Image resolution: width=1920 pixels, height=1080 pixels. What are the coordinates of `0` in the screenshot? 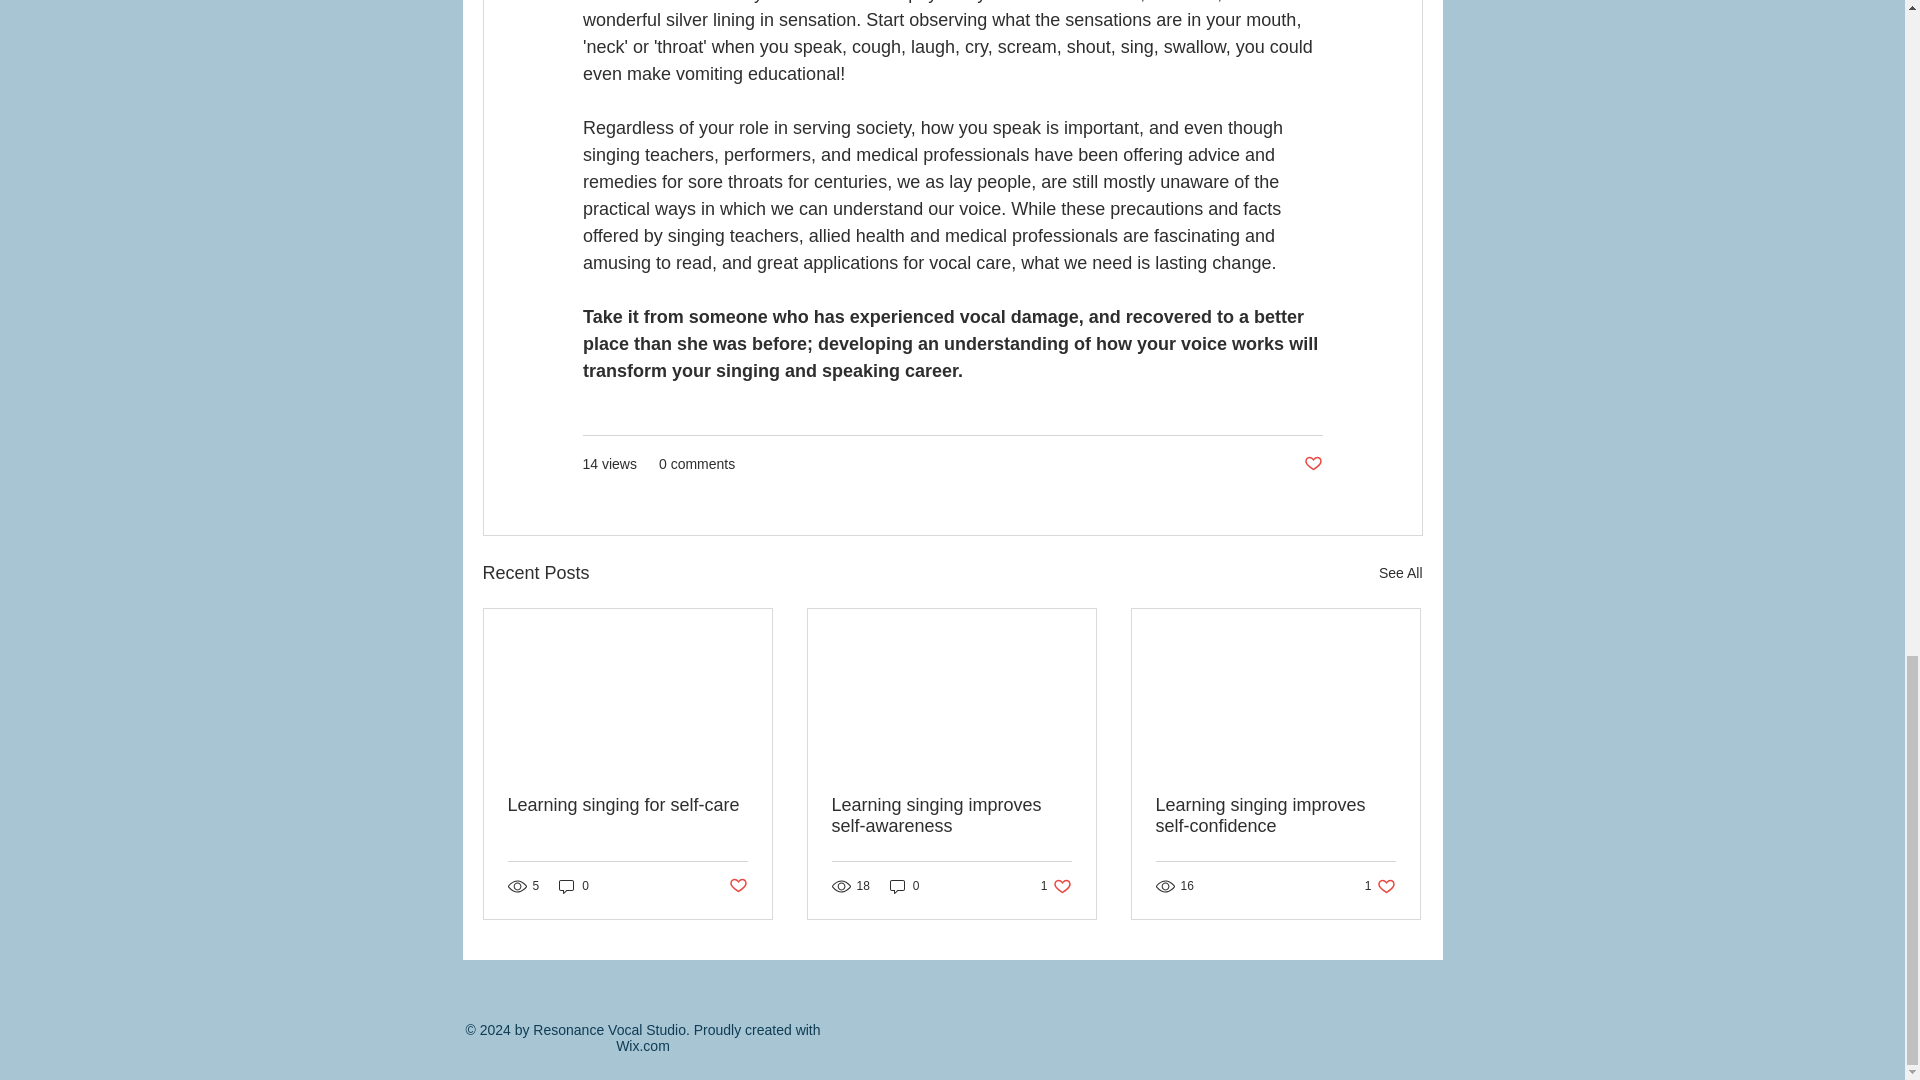 It's located at (628, 805).